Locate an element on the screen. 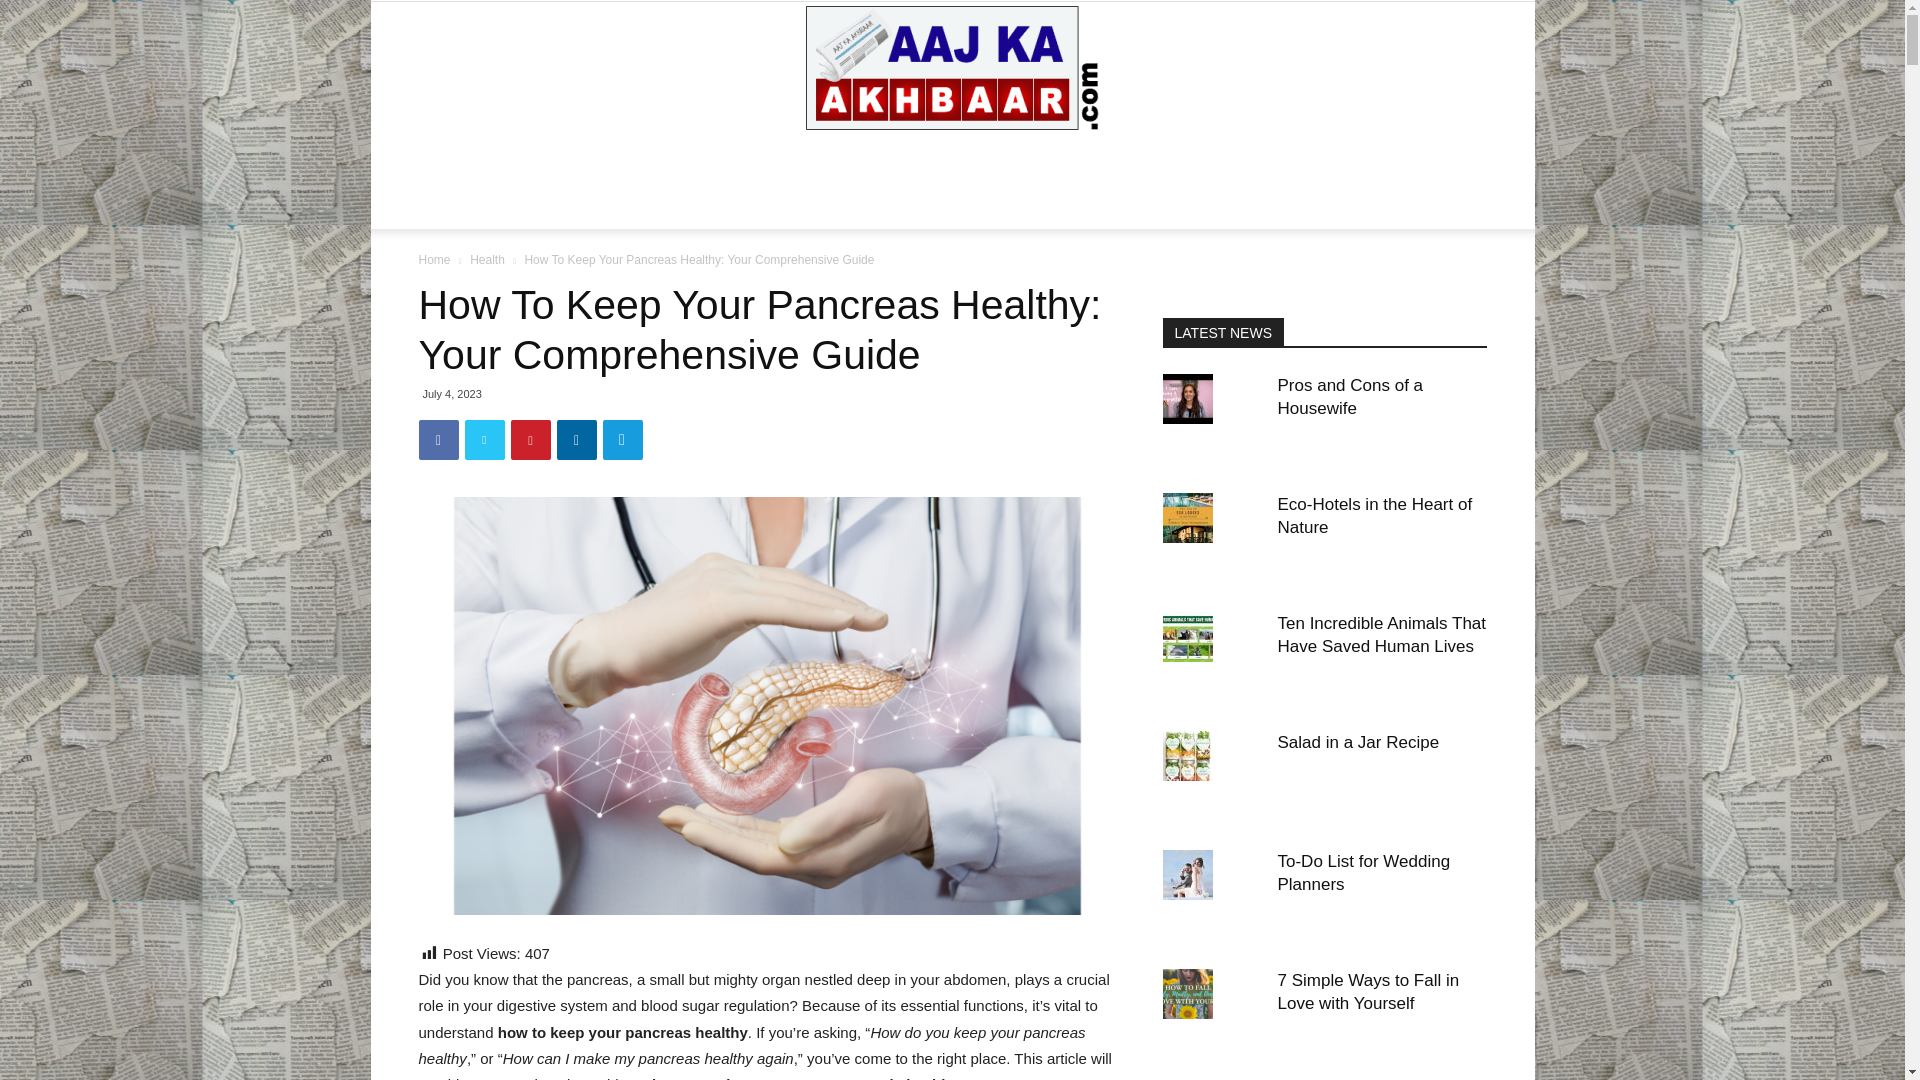 This screenshot has width=1920, height=1080. SPORTS is located at coordinates (1204, 156).